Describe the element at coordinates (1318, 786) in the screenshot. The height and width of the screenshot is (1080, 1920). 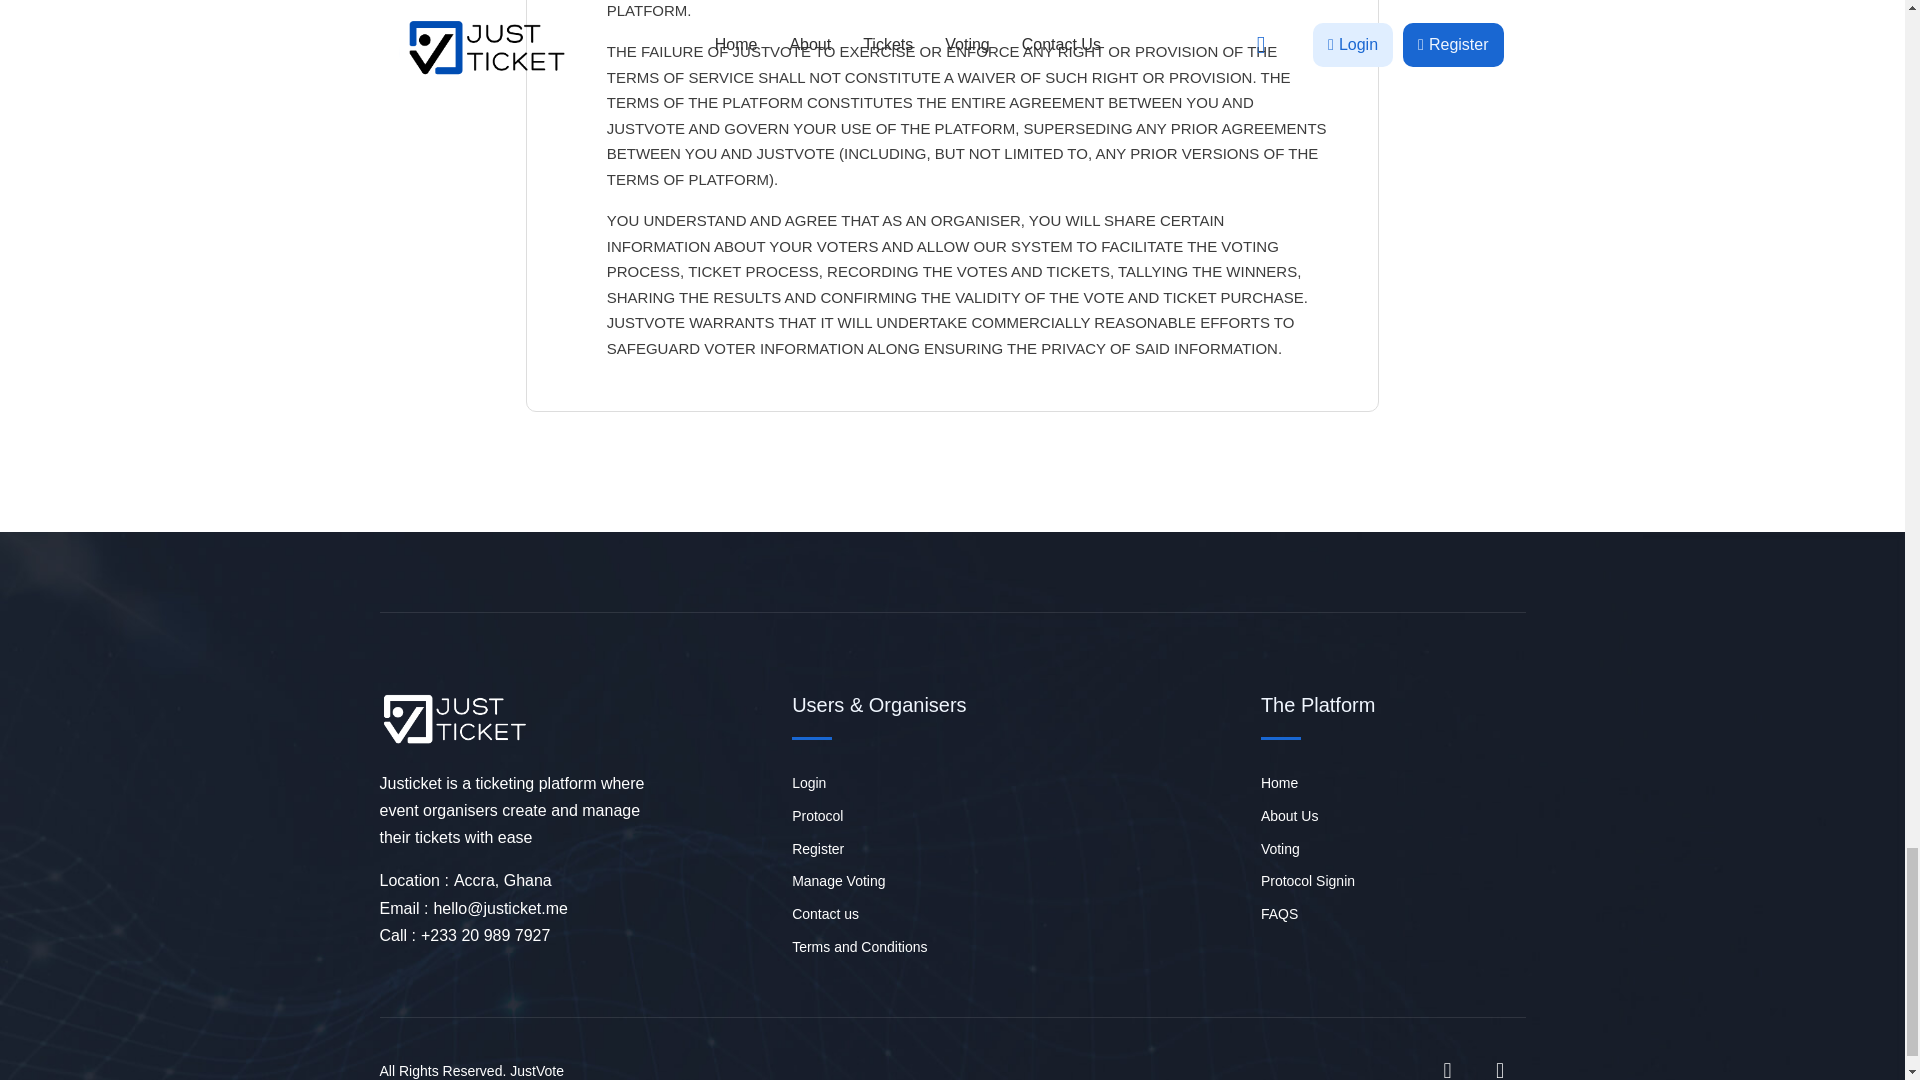
I see `Home` at that location.